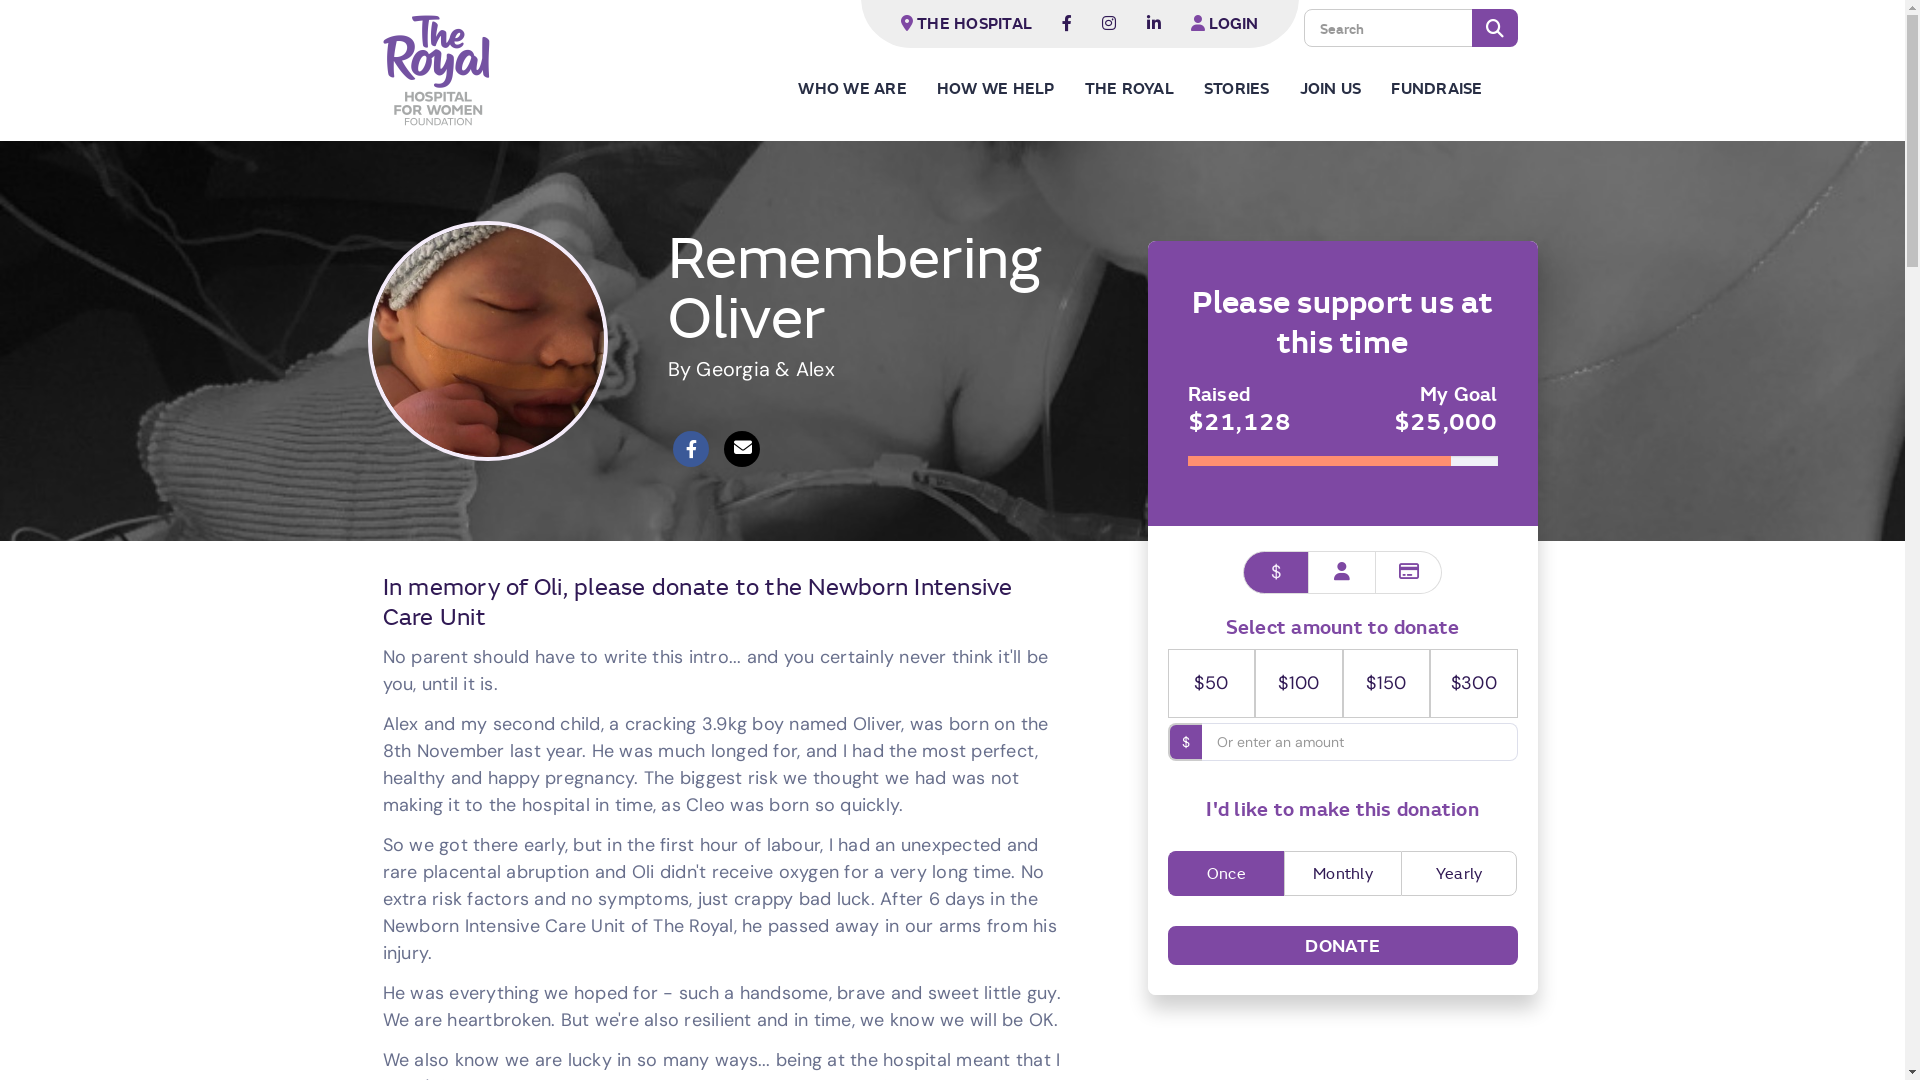 The width and height of the screenshot is (1920, 1080). Describe the element at coordinates (766, 369) in the screenshot. I see `Georgia & Alex` at that location.